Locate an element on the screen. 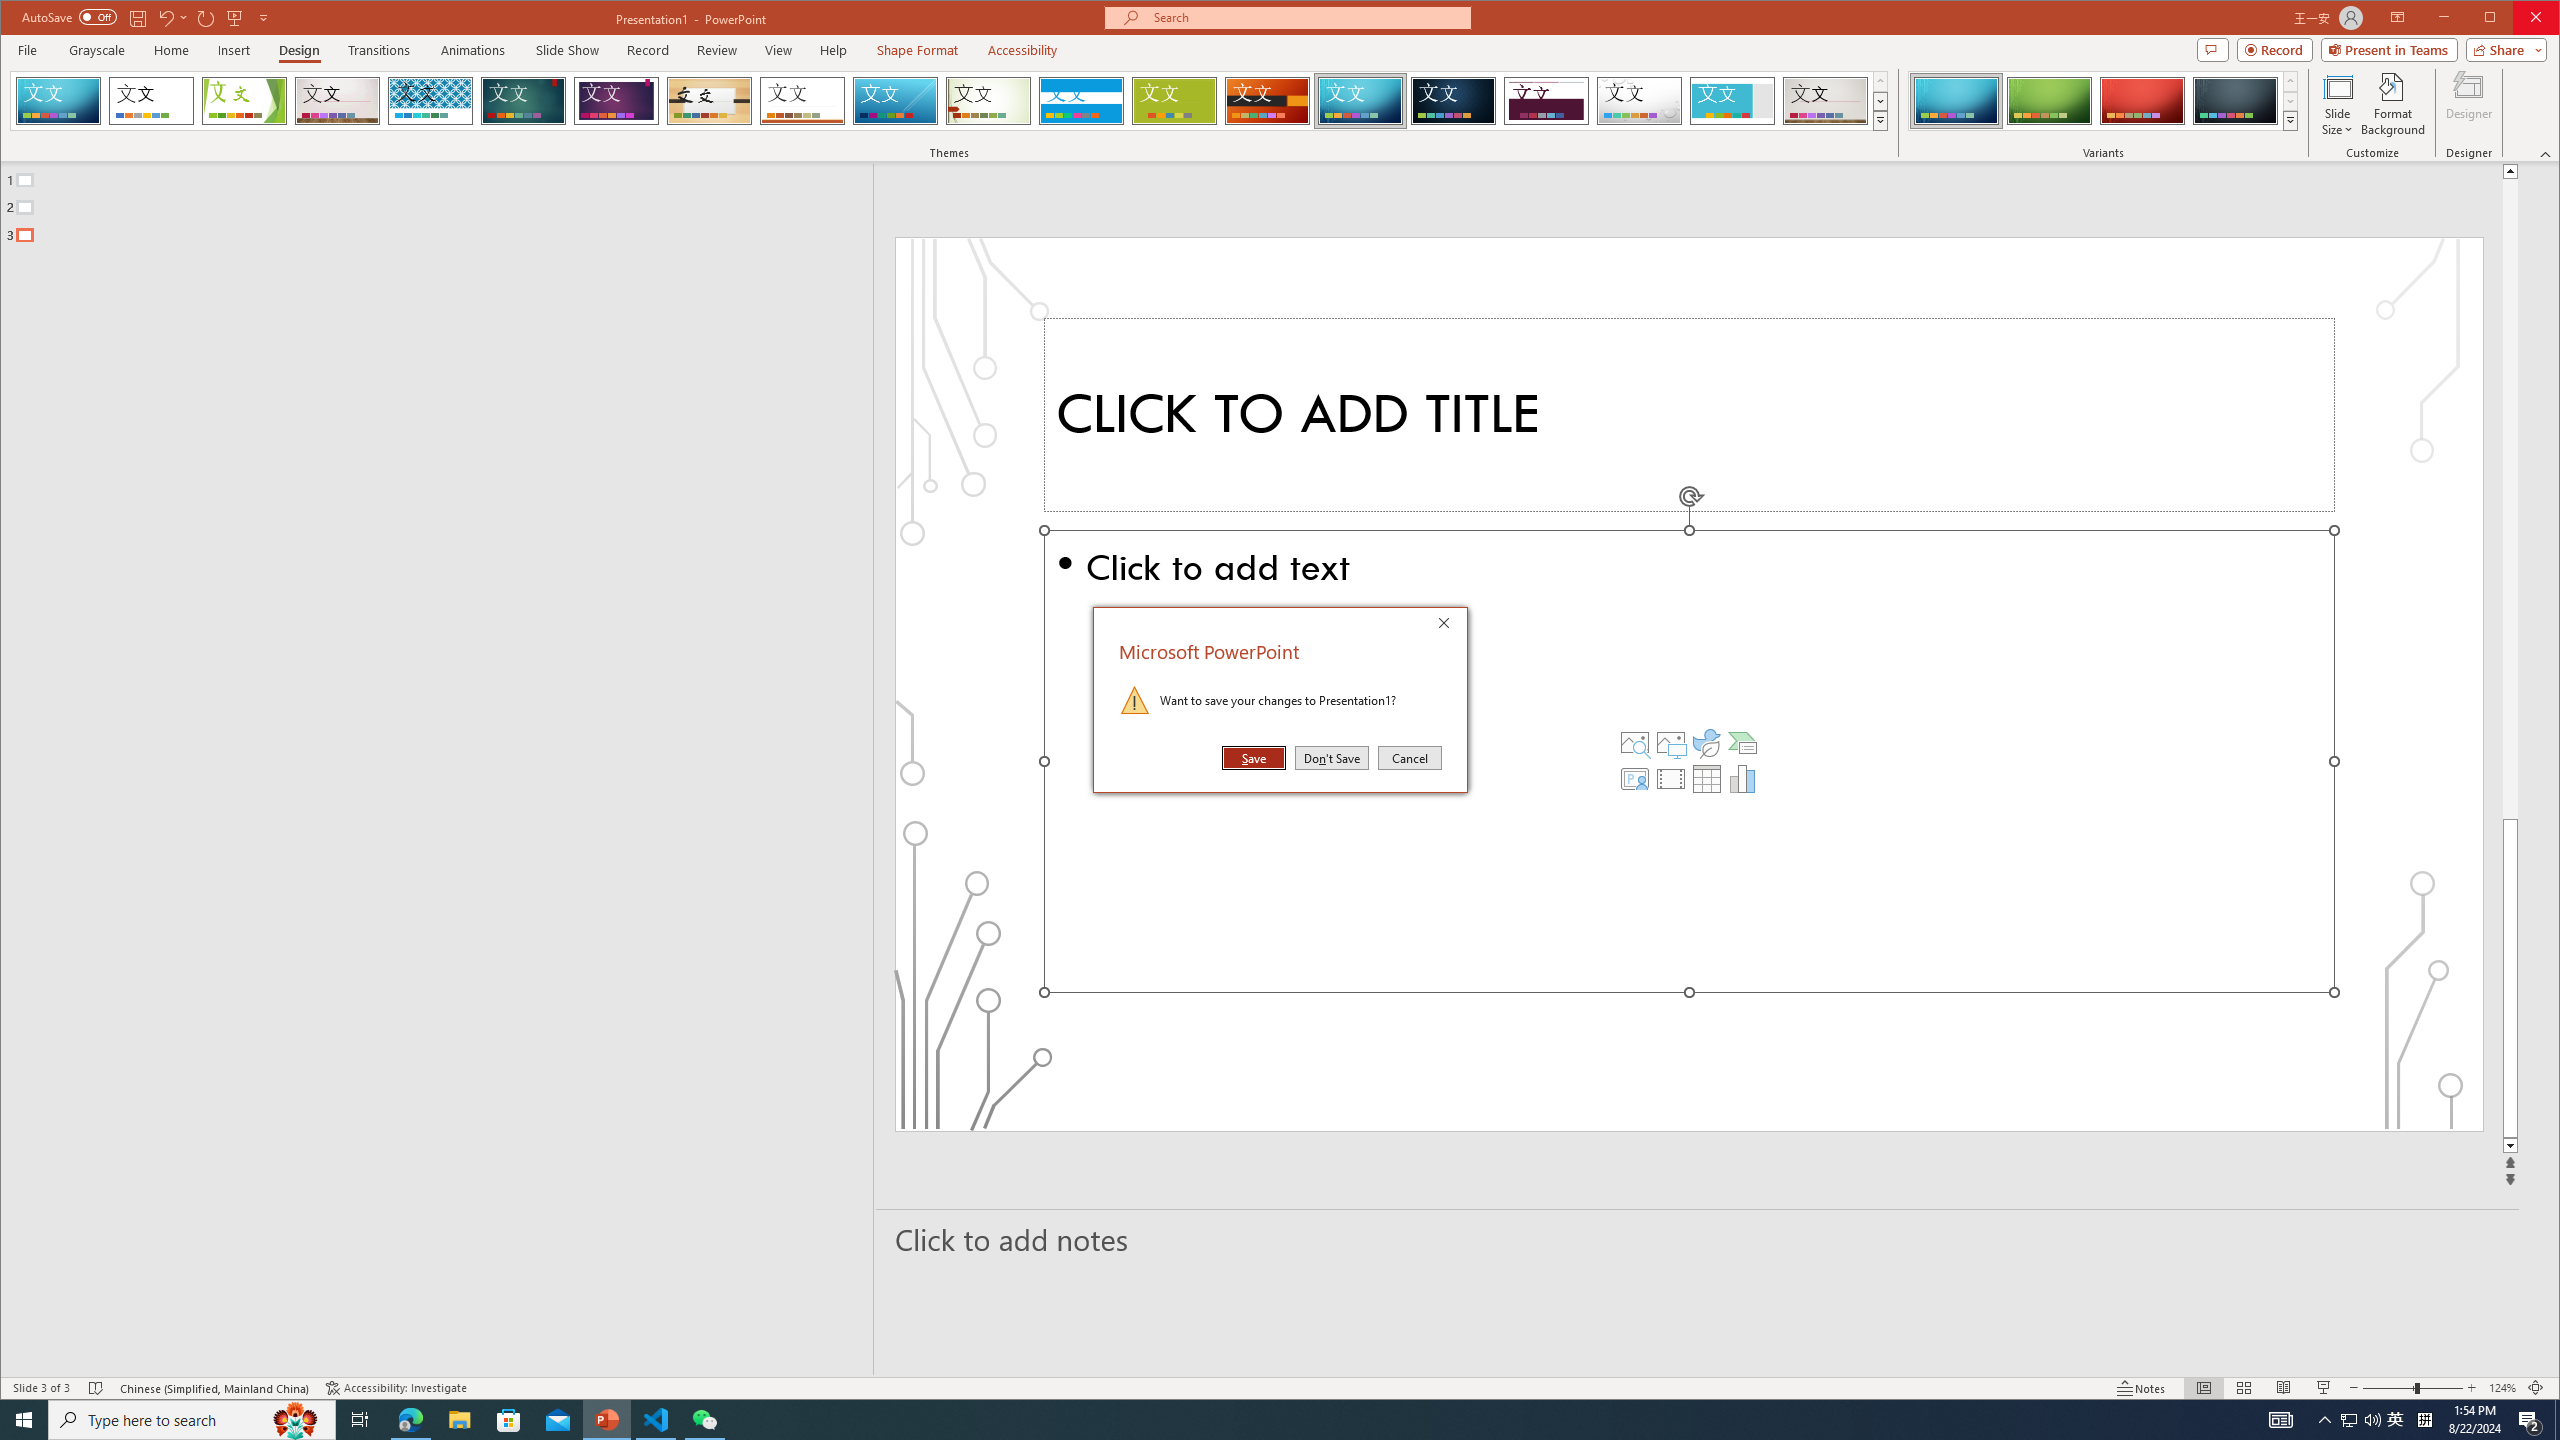 The height and width of the screenshot is (1440, 2560). Gallery is located at coordinates (1825, 101).